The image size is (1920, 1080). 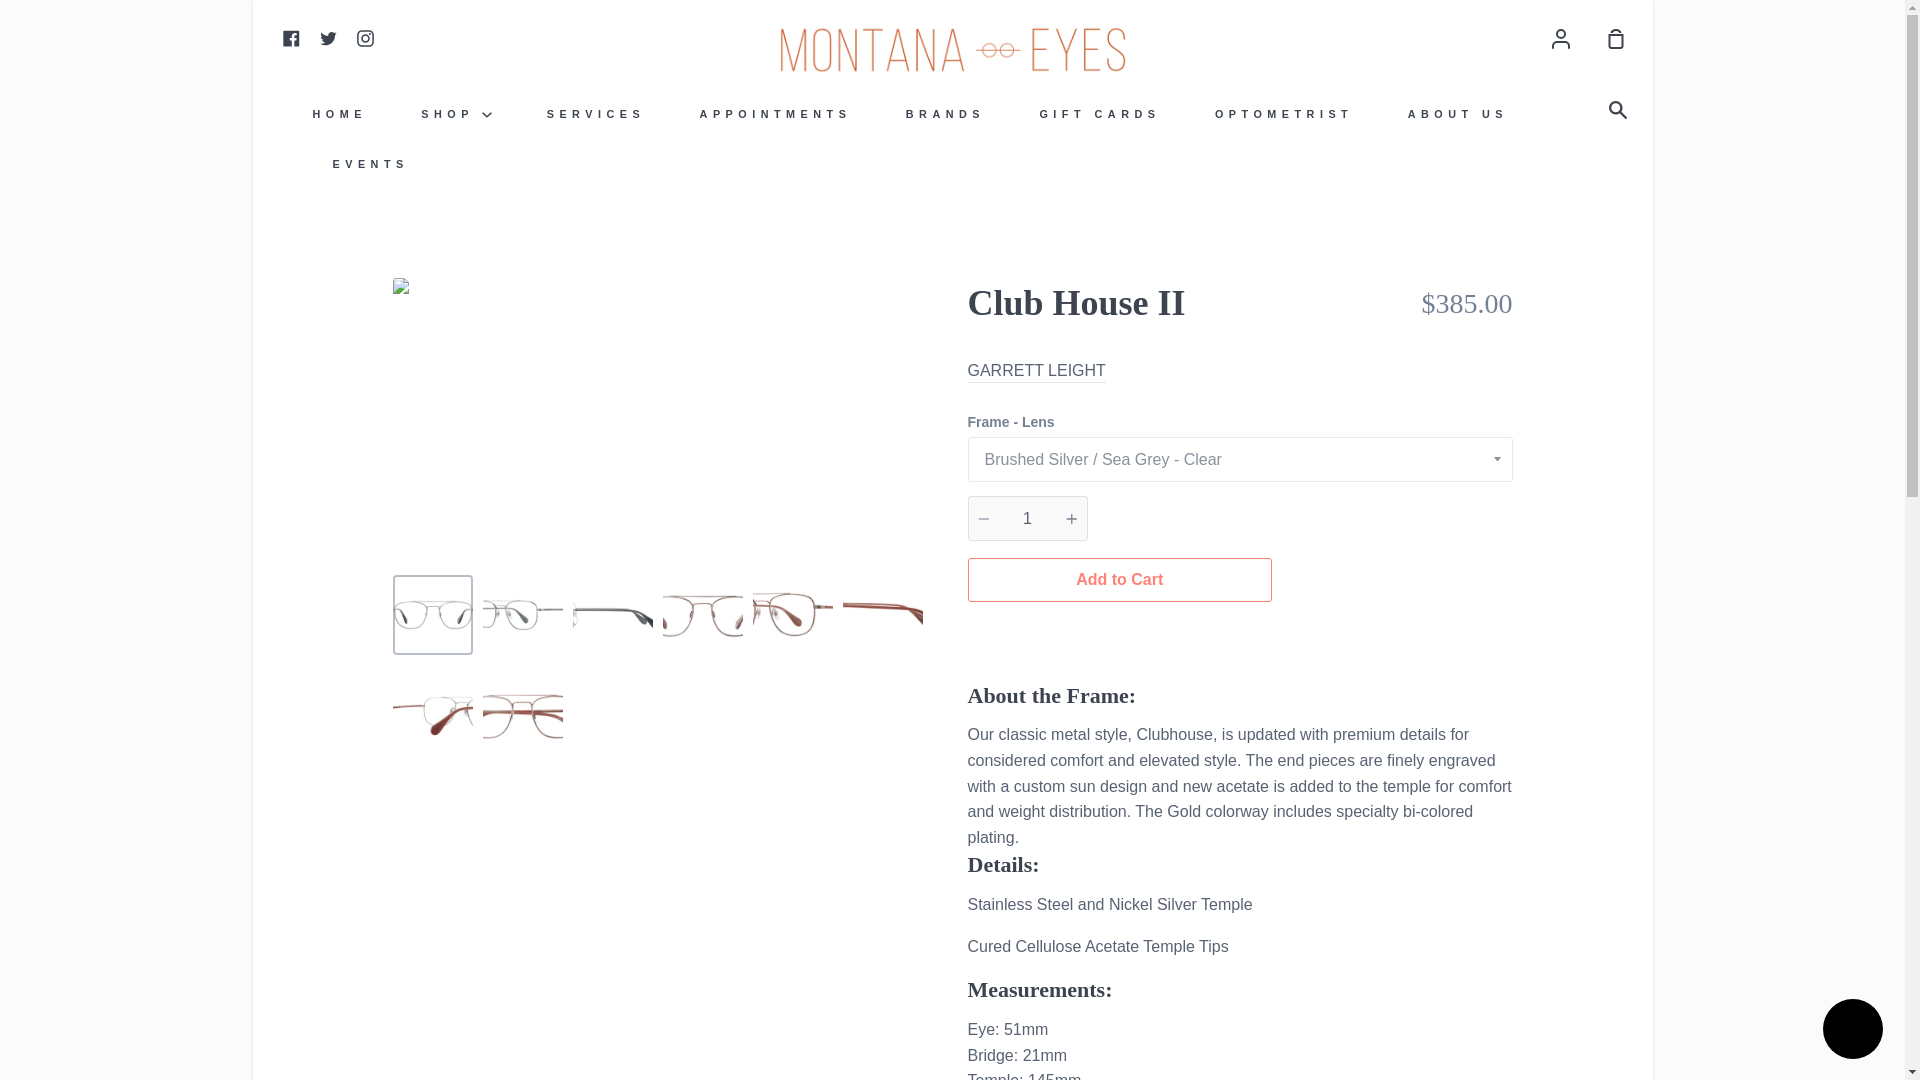 I want to click on SERVICES, so click(x=596, y=113).